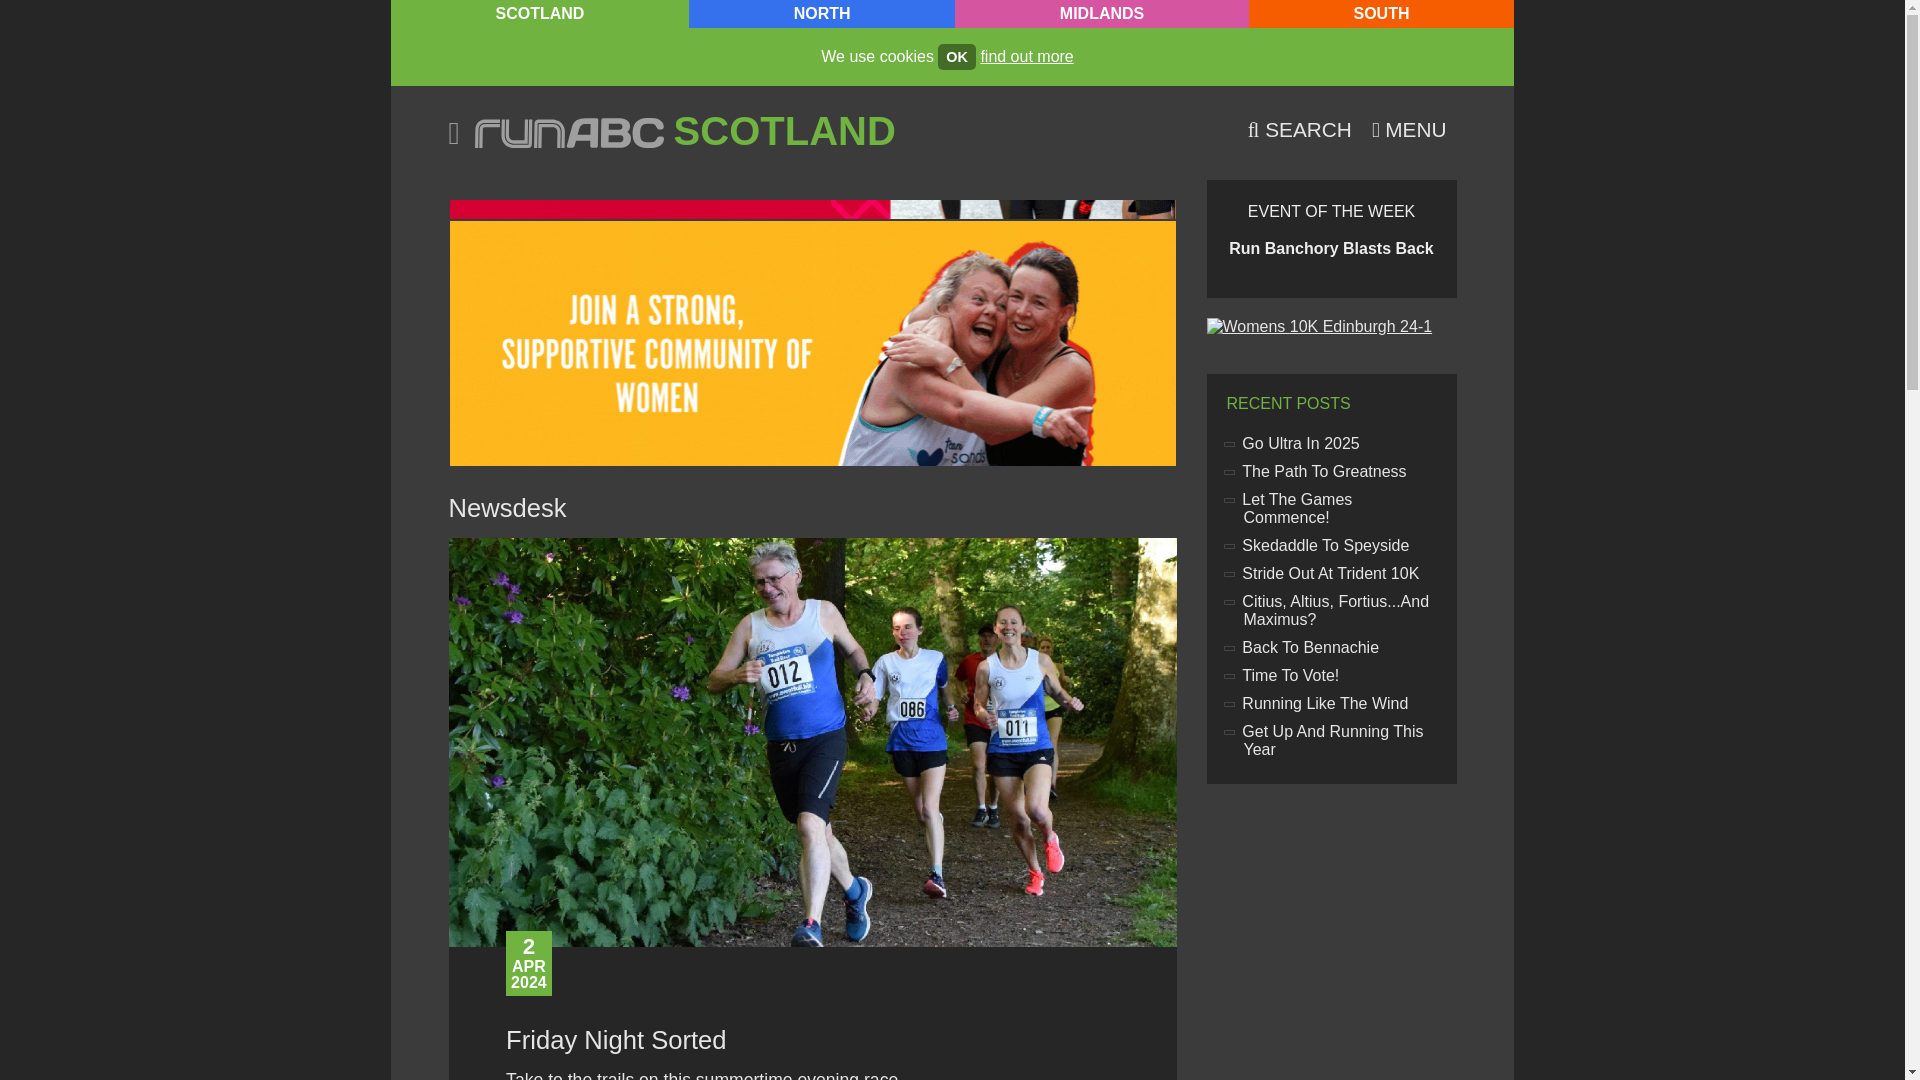 The image size is (1920, 1080). What do you see at coordinates (1300, 129) in the screenshot?
I see `Search` at bounding box center [1300, 129].